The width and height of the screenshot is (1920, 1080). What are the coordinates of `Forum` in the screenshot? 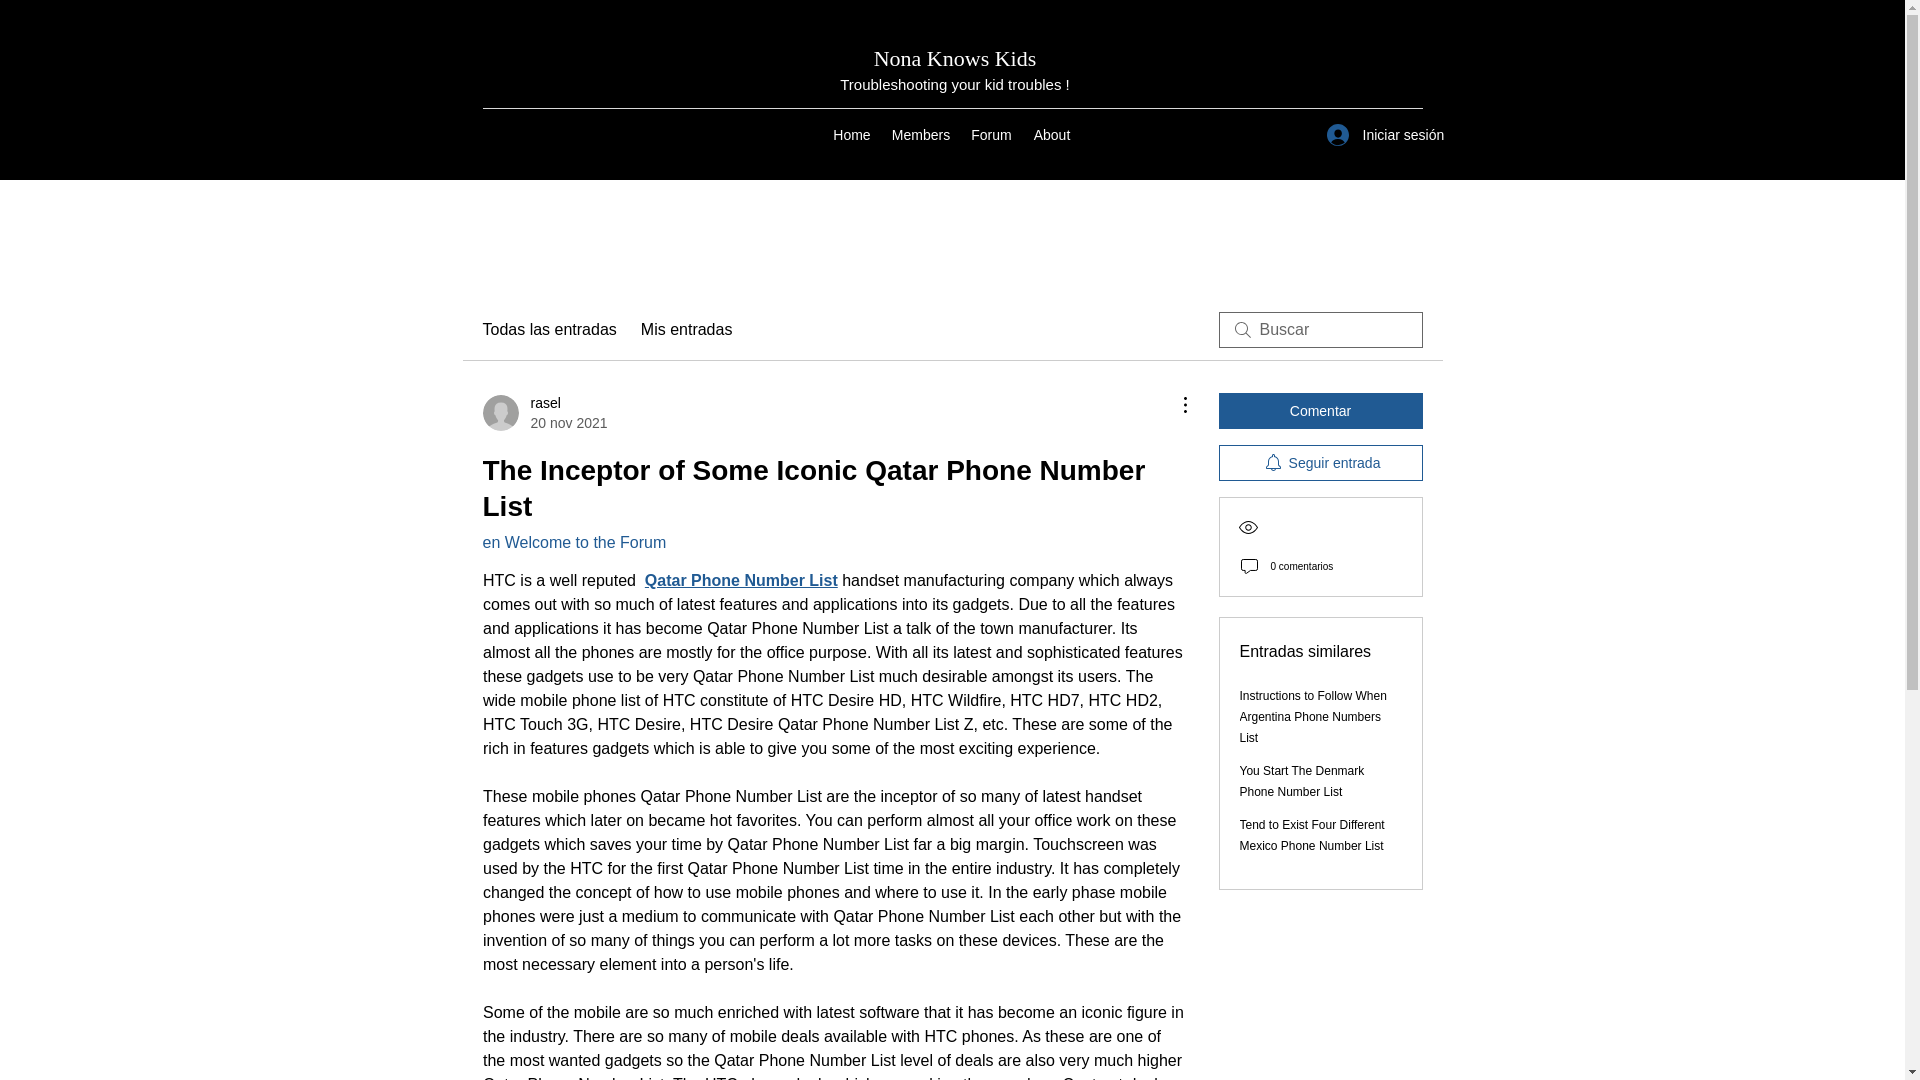 It's located at (991, 134).